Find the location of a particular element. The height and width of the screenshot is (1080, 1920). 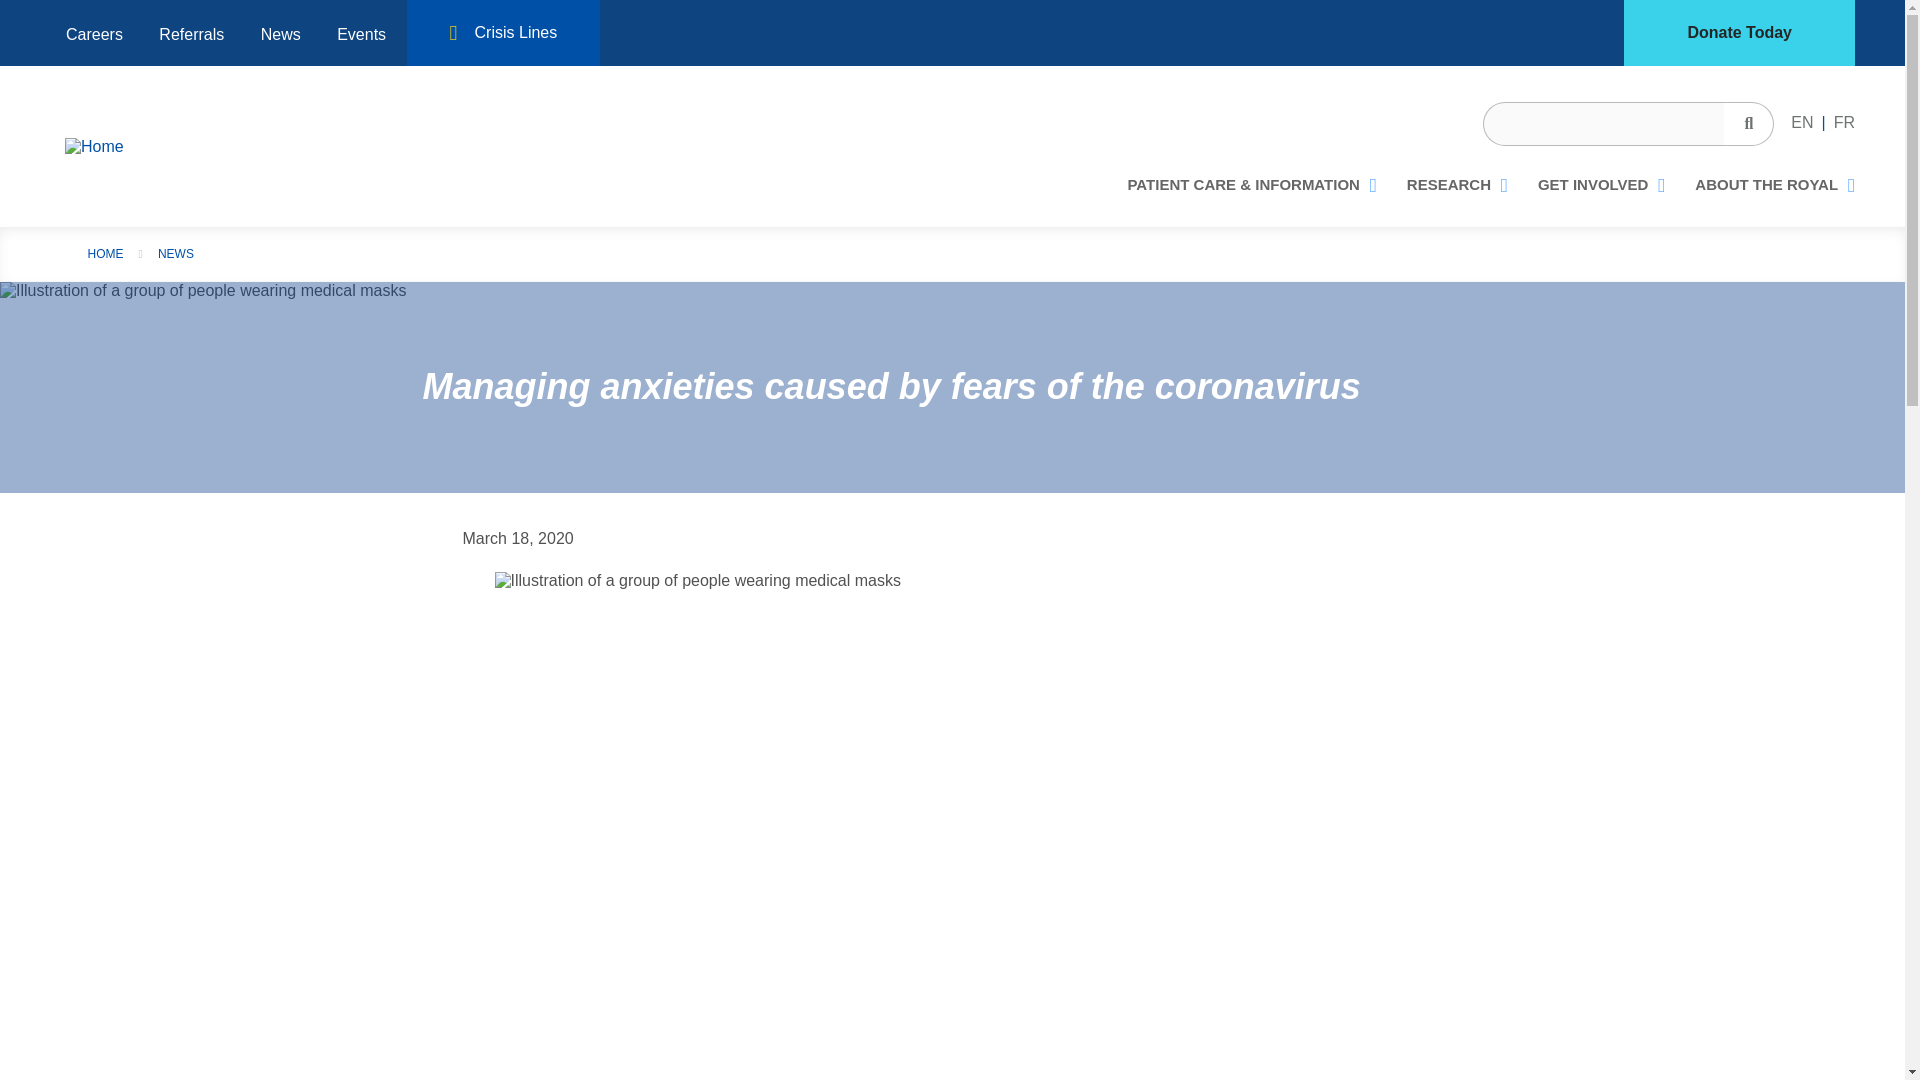

Events is located at coordinates (360, 35).